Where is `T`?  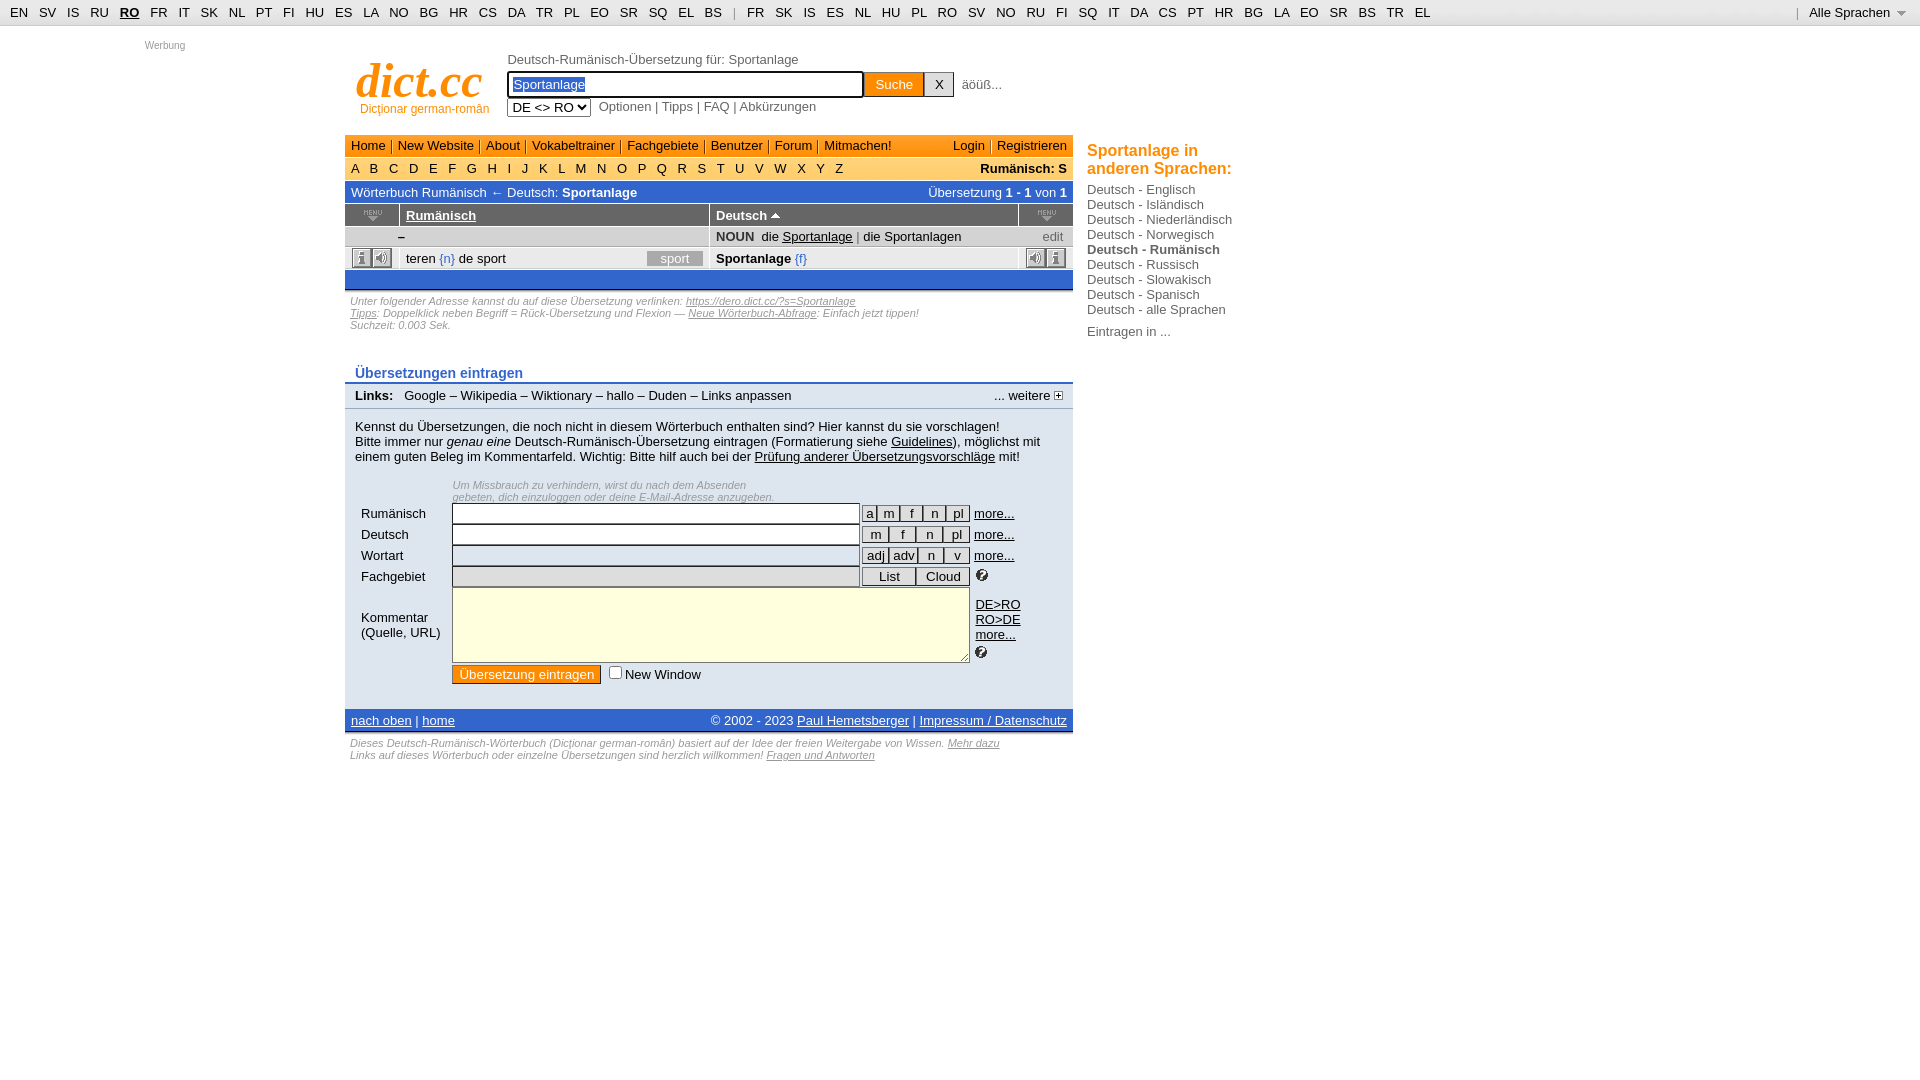 T is located at coordinates (720, 168).